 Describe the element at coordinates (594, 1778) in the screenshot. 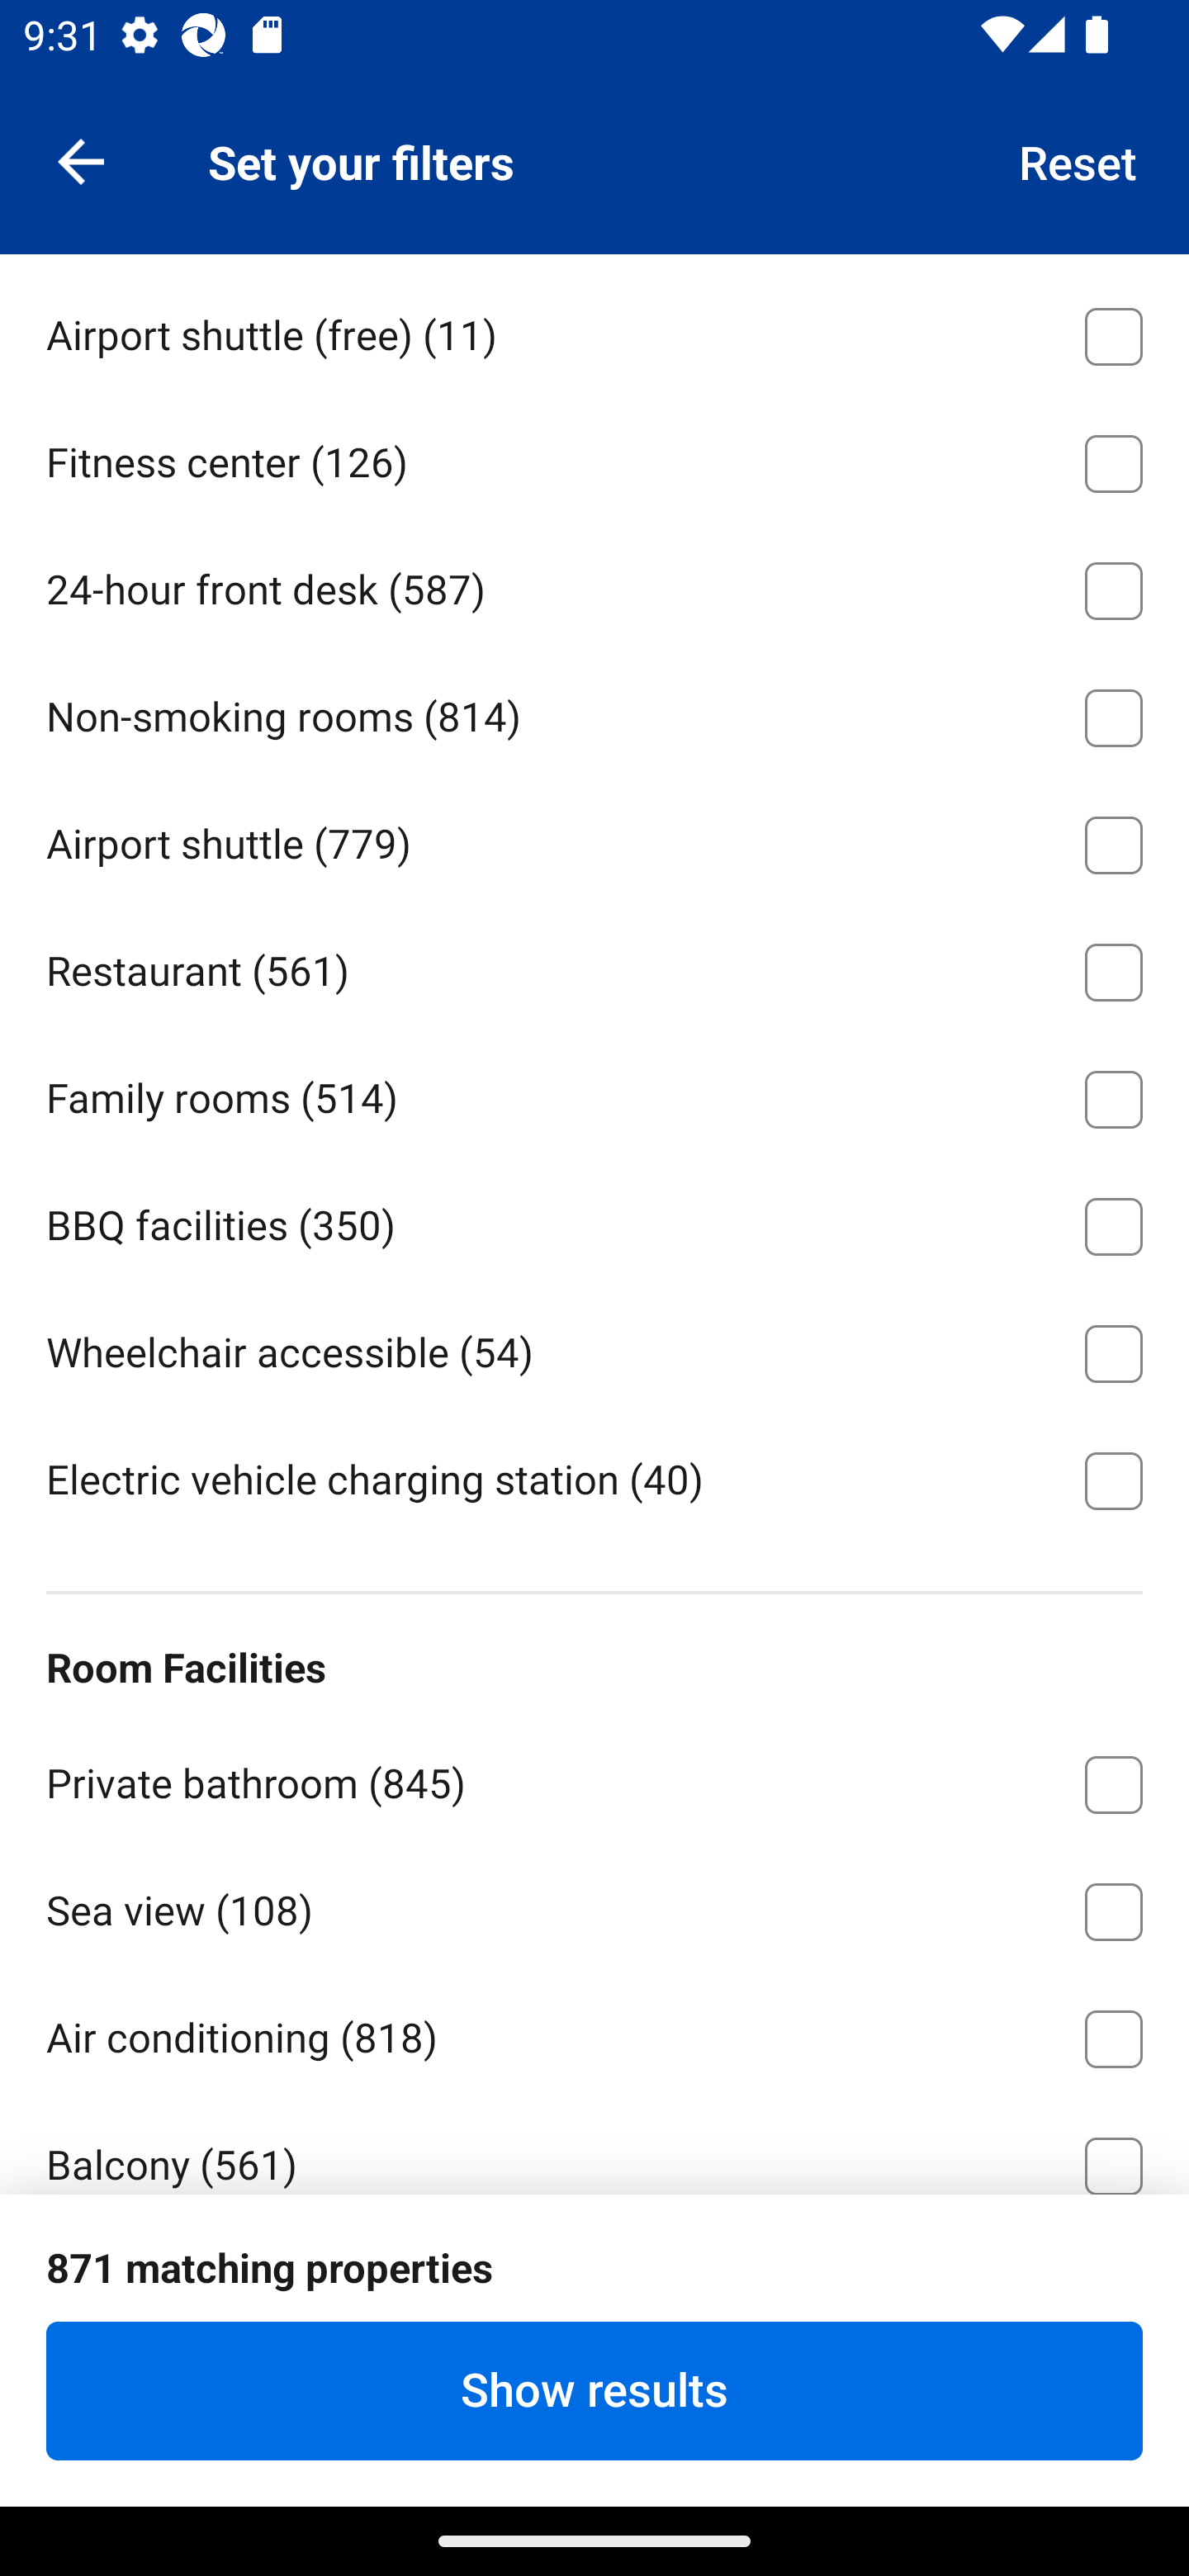

I see `Private bathroom ⁦(845)` at that location.